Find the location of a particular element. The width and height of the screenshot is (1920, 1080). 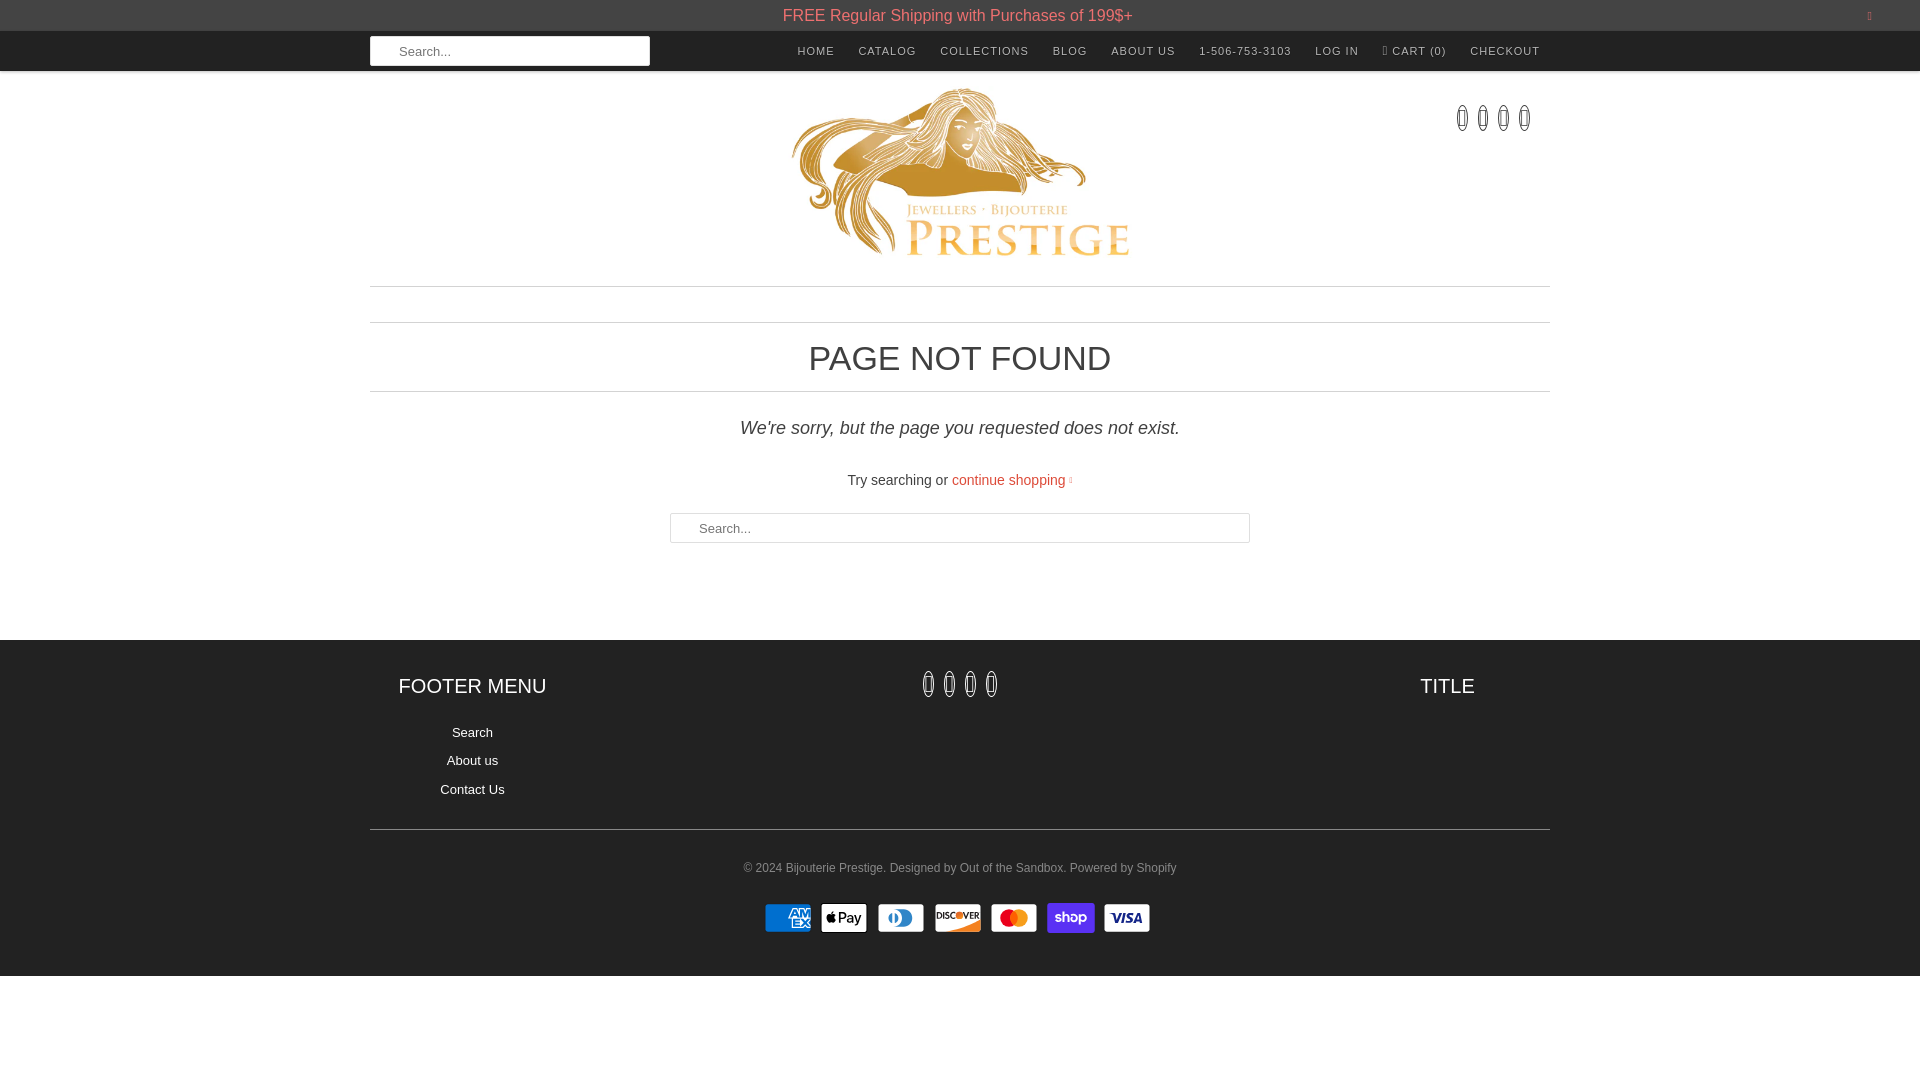

Visa is located at coordinates (1128, 918).